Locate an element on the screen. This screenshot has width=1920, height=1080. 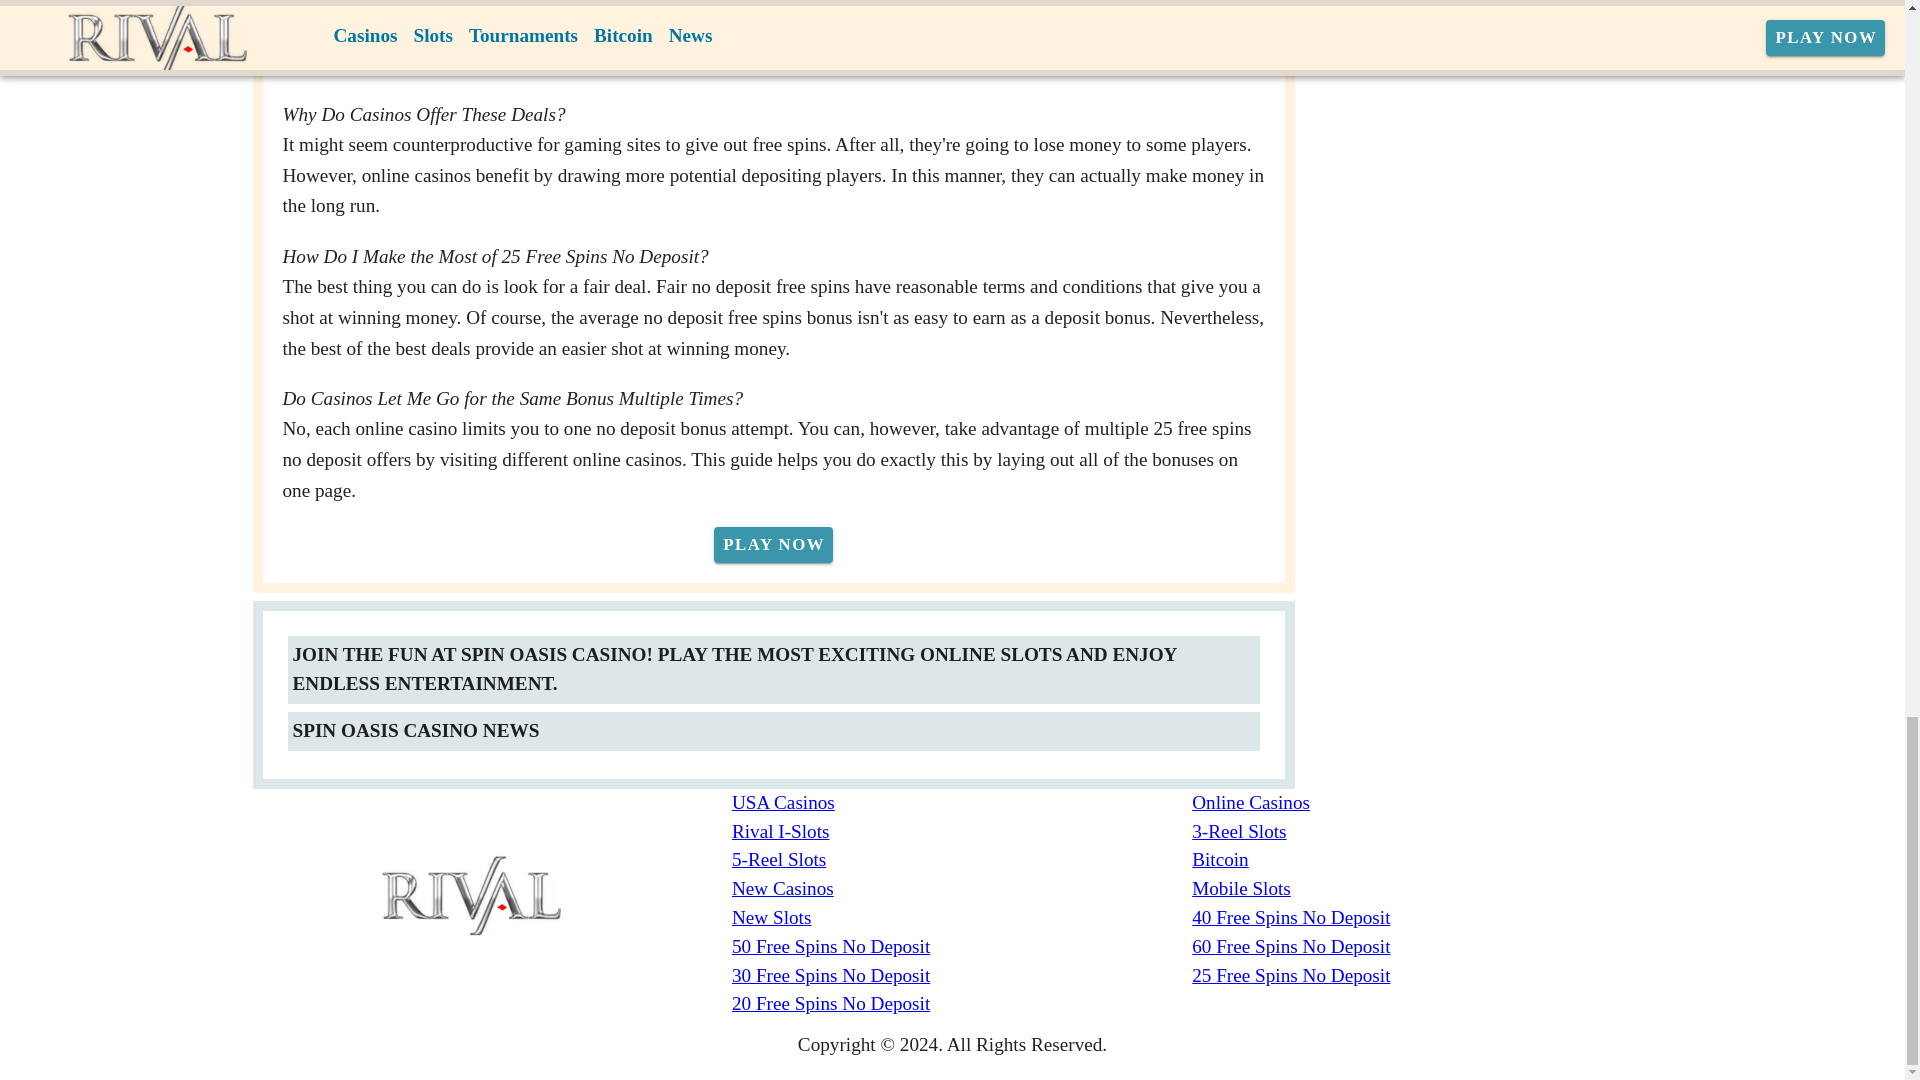
60 Free Spins No Deposit is located at coordinates (1422, 948).